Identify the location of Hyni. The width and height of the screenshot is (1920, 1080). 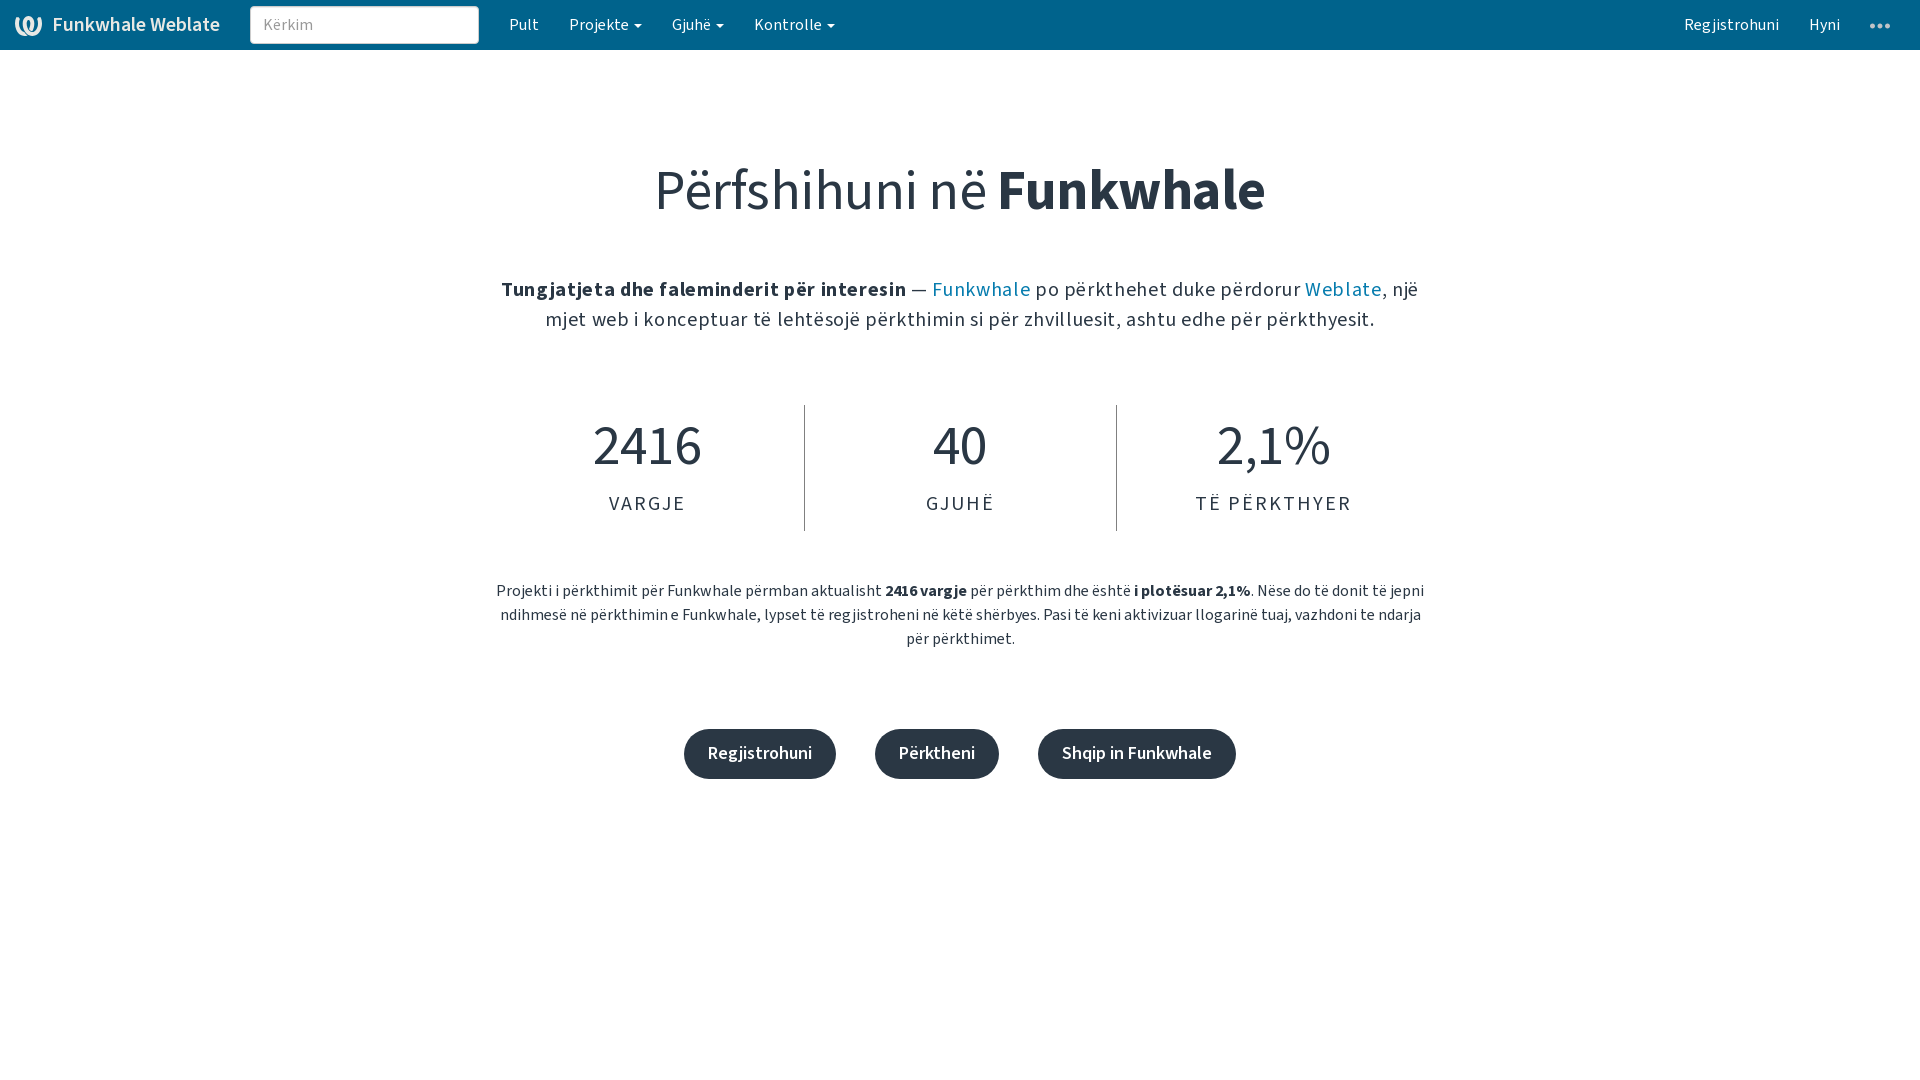
(1824, 25).